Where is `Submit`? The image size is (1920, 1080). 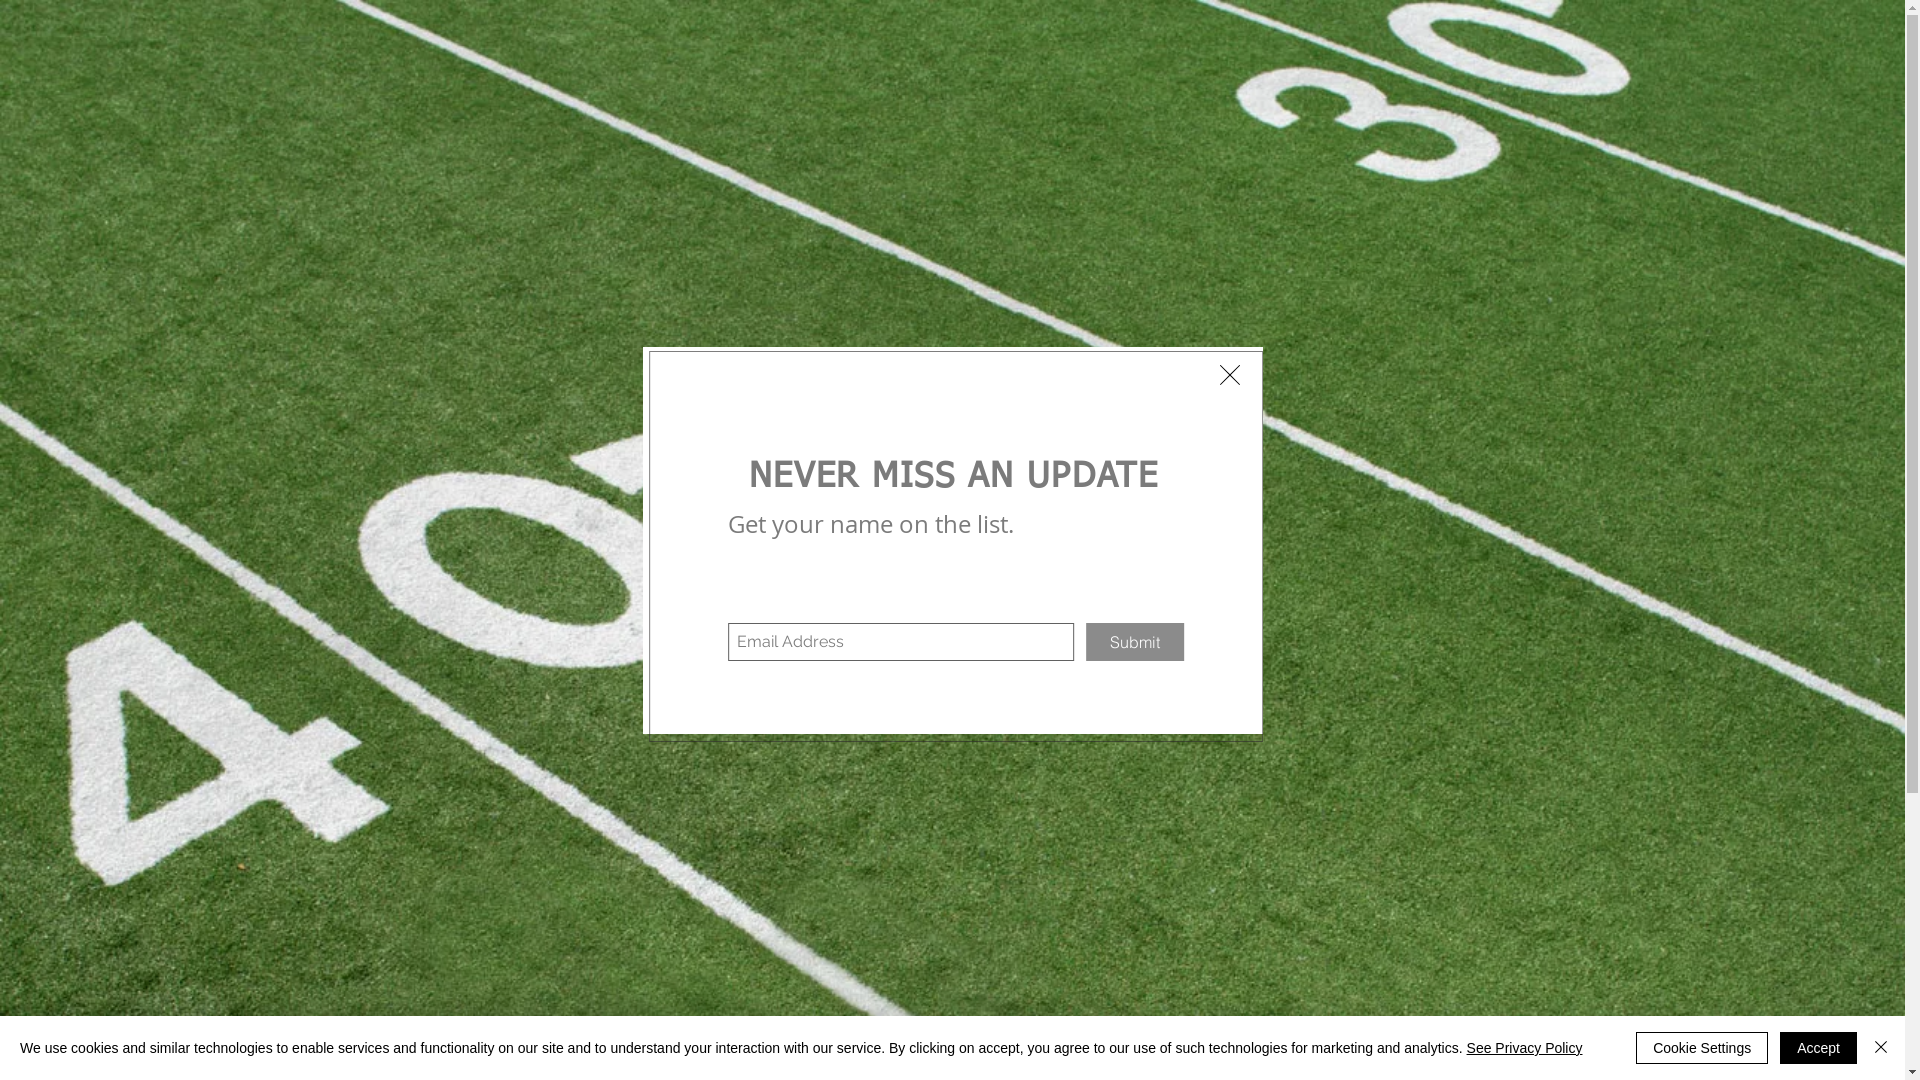 Submit is located at coordinates (1165, 641).